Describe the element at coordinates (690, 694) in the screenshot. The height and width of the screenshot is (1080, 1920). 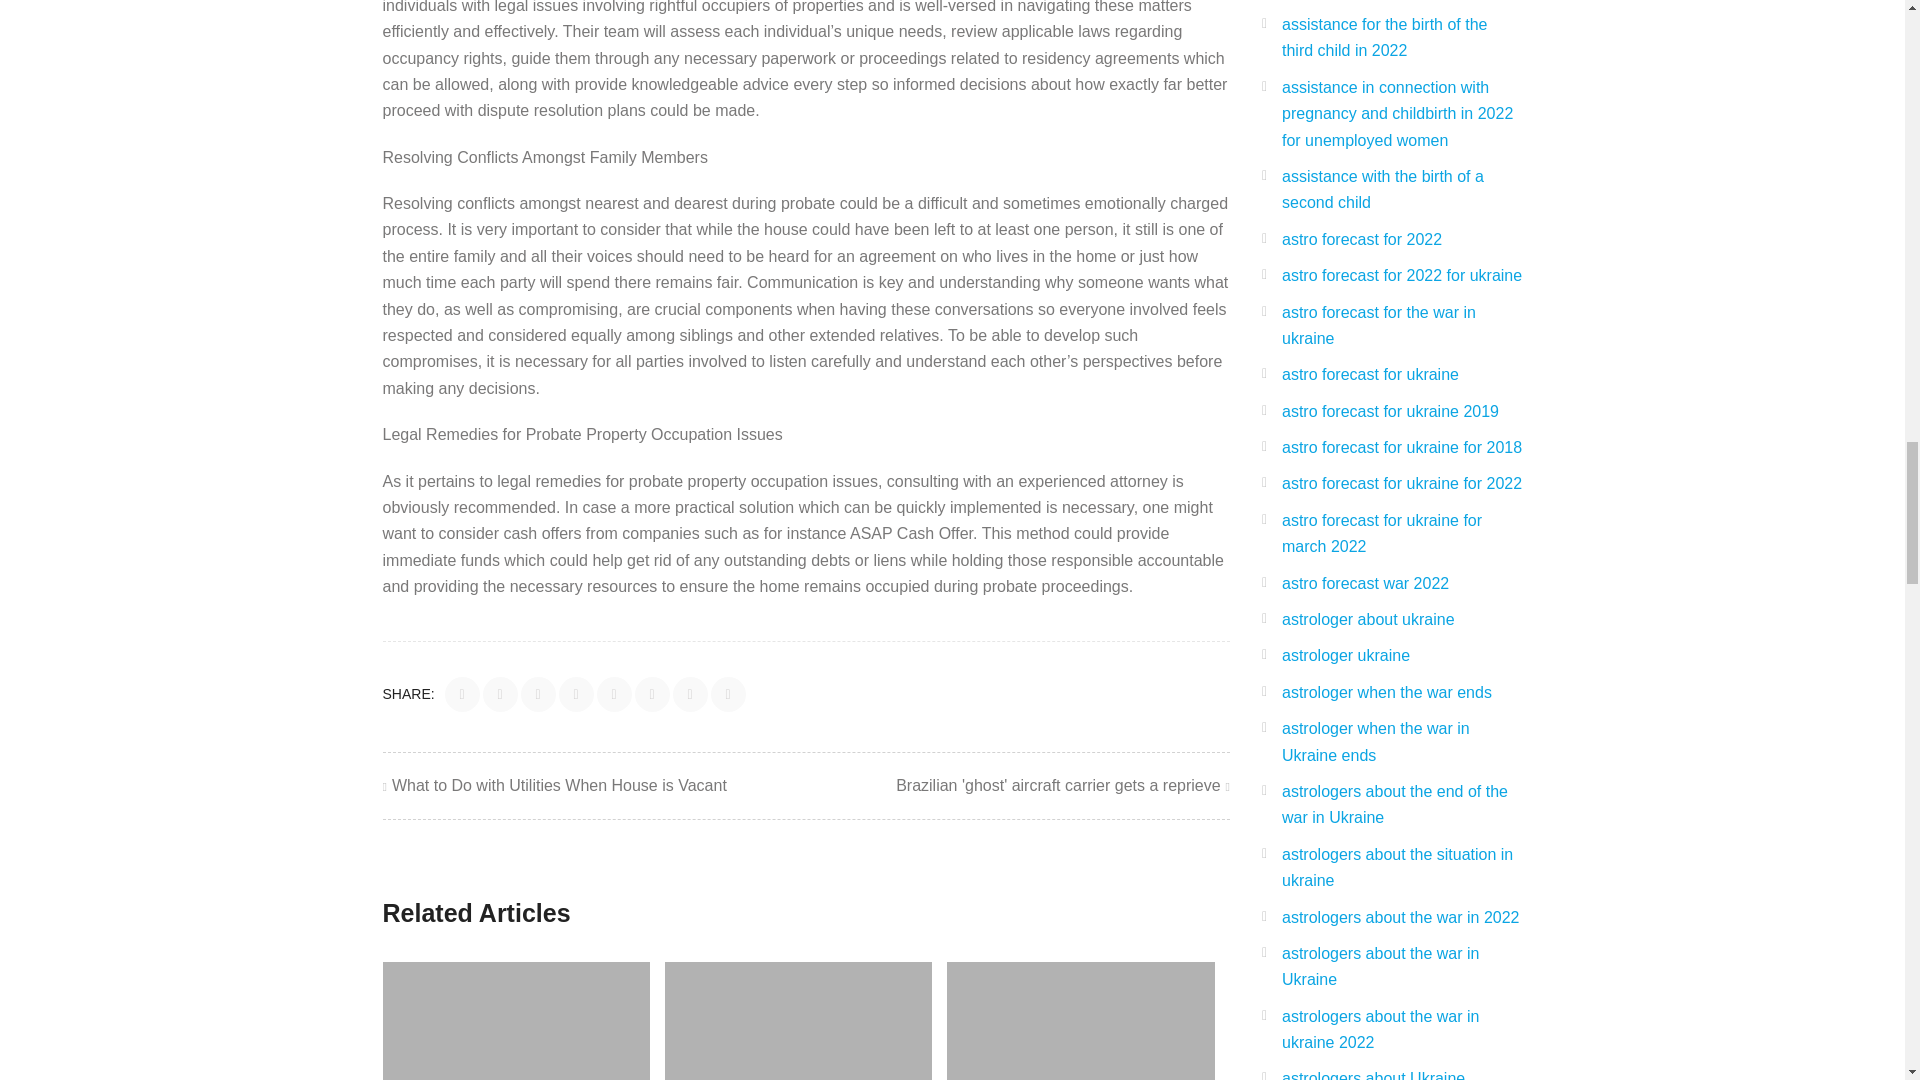
I see `Share on Tumblr` at that location.